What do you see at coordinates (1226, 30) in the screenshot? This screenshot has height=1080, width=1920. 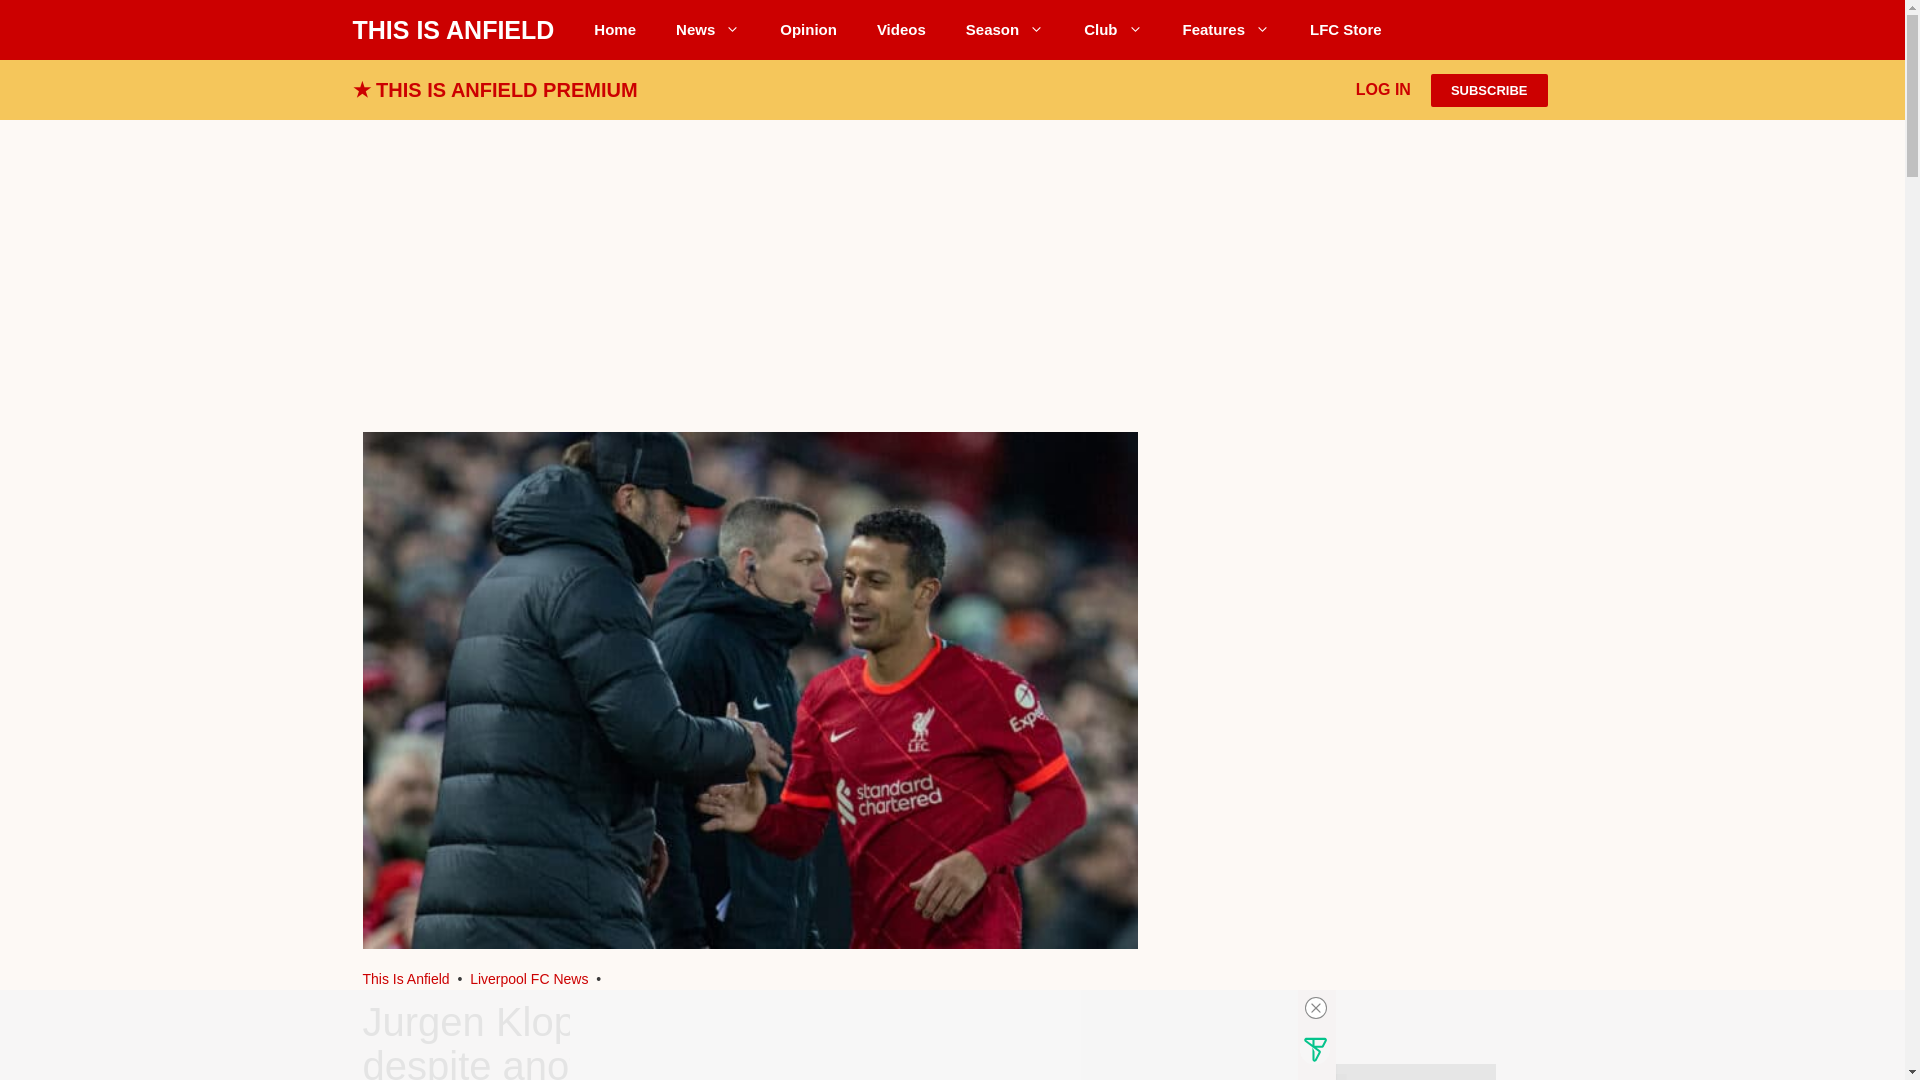 I see `Liverpool FC Features` at bounding box center [1226, 30].